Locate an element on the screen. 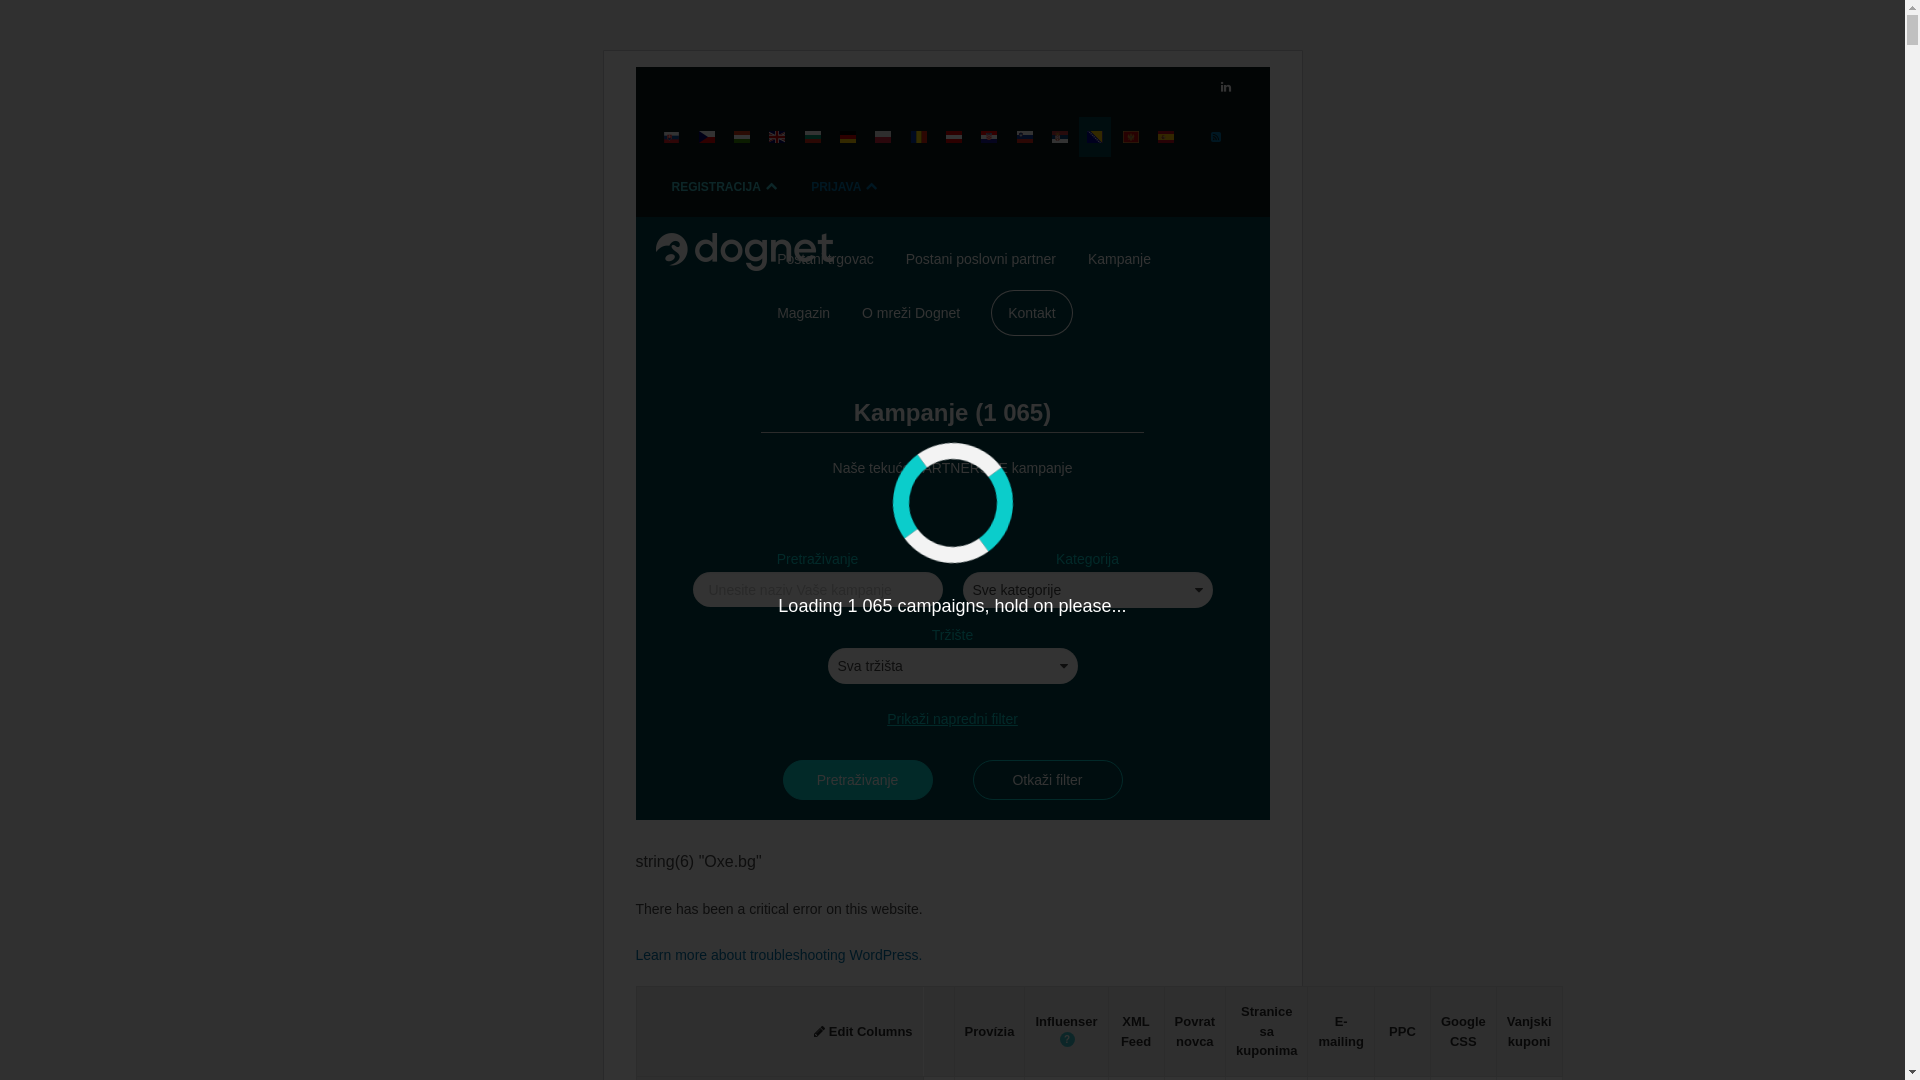 The width and height of the screenshot is (1920, 1080). ? is located at coordinates (1068, 1040).